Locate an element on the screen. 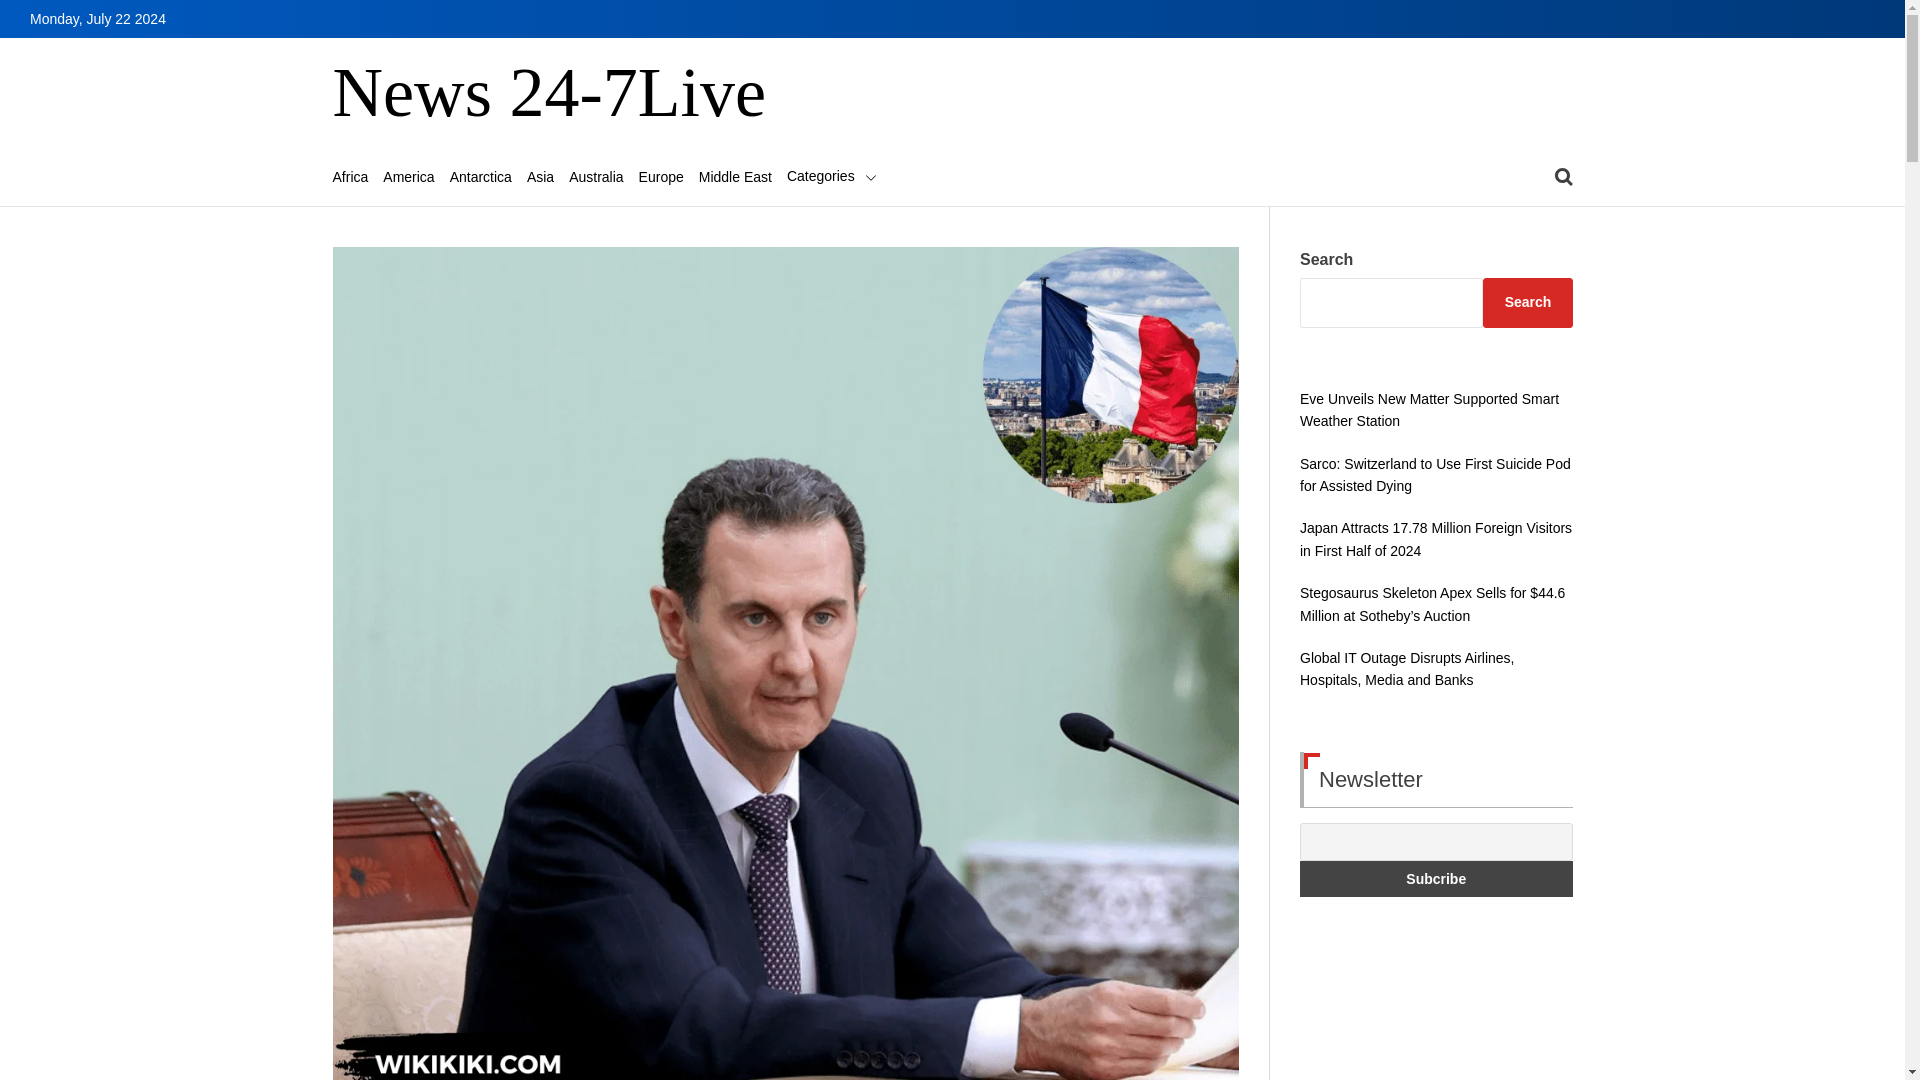  Antarctica is located at coordinates (480, 176).